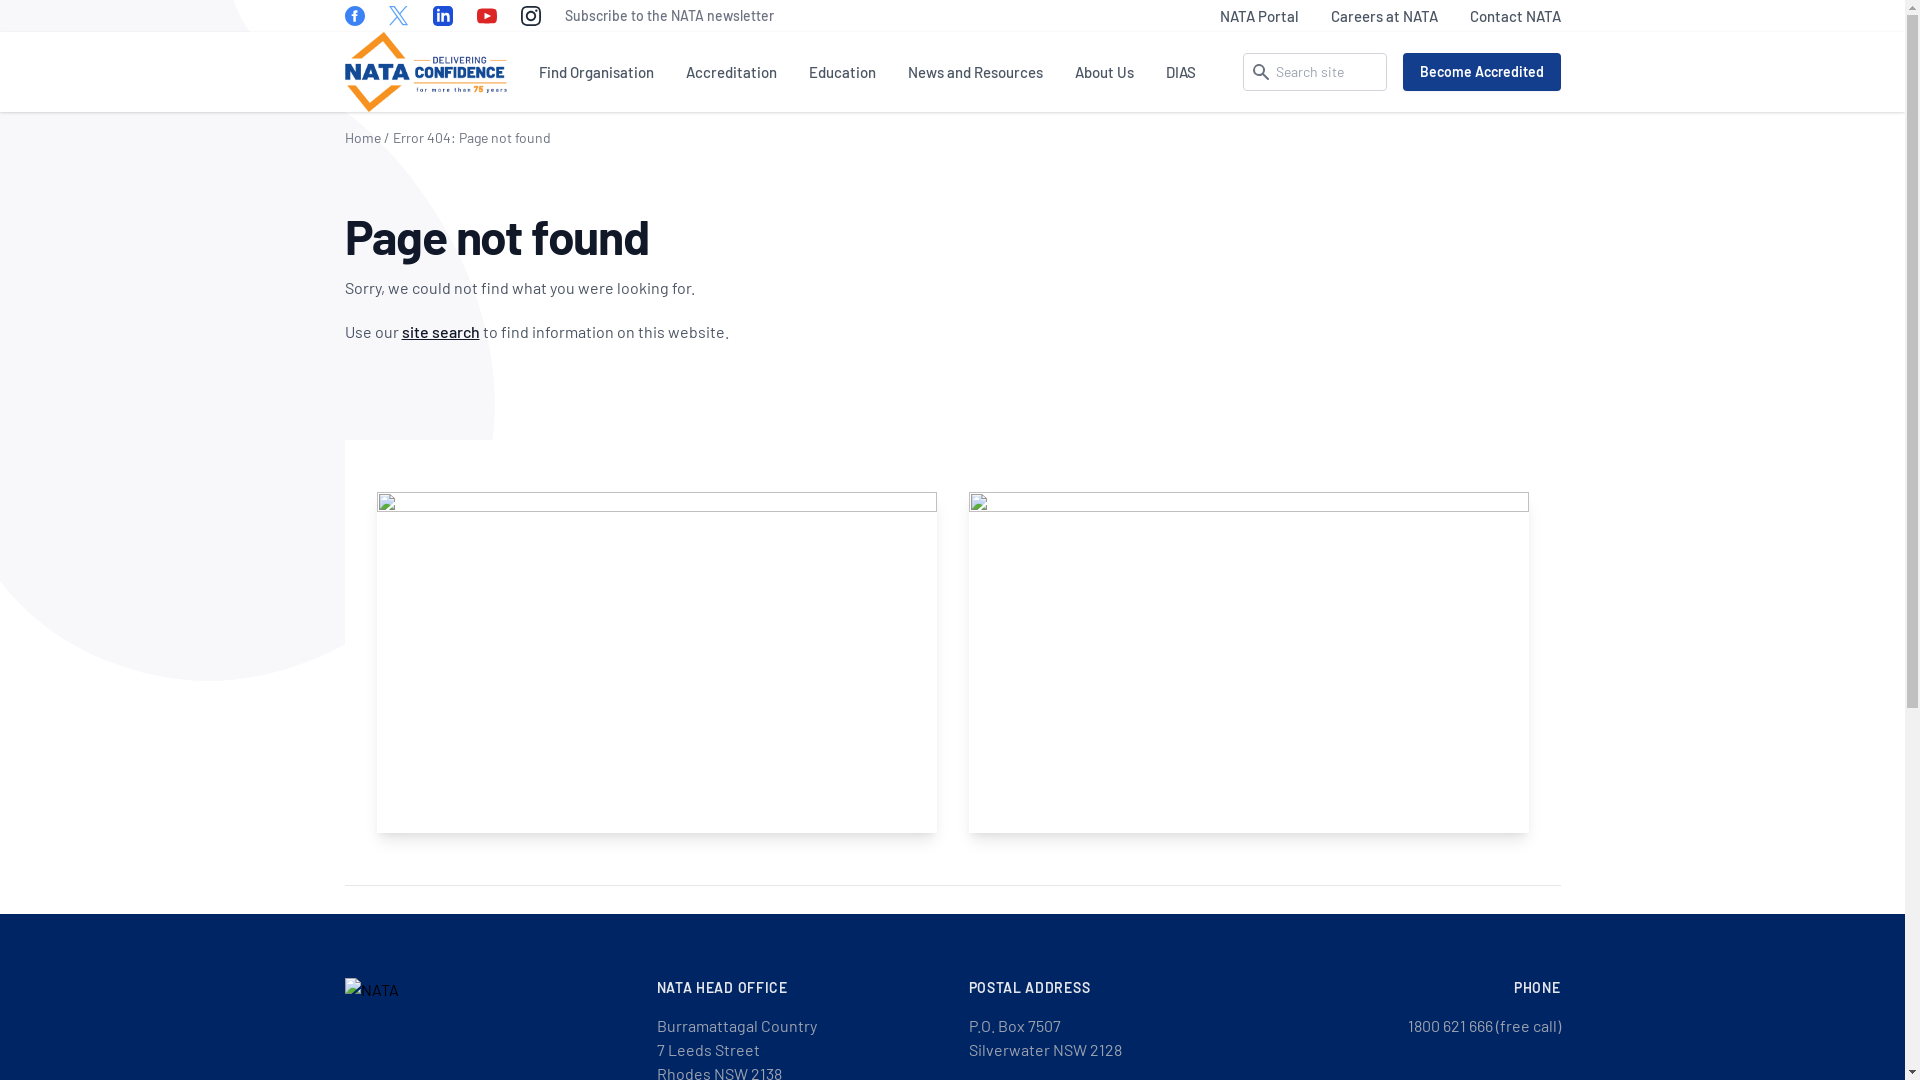 Image resolution: width=1920 pixels, height=1080 pixels. What do you see at coordinates (1384, 16) in the screenshot?
I see `Careers at NATA` at bounding box center [1384, 16].